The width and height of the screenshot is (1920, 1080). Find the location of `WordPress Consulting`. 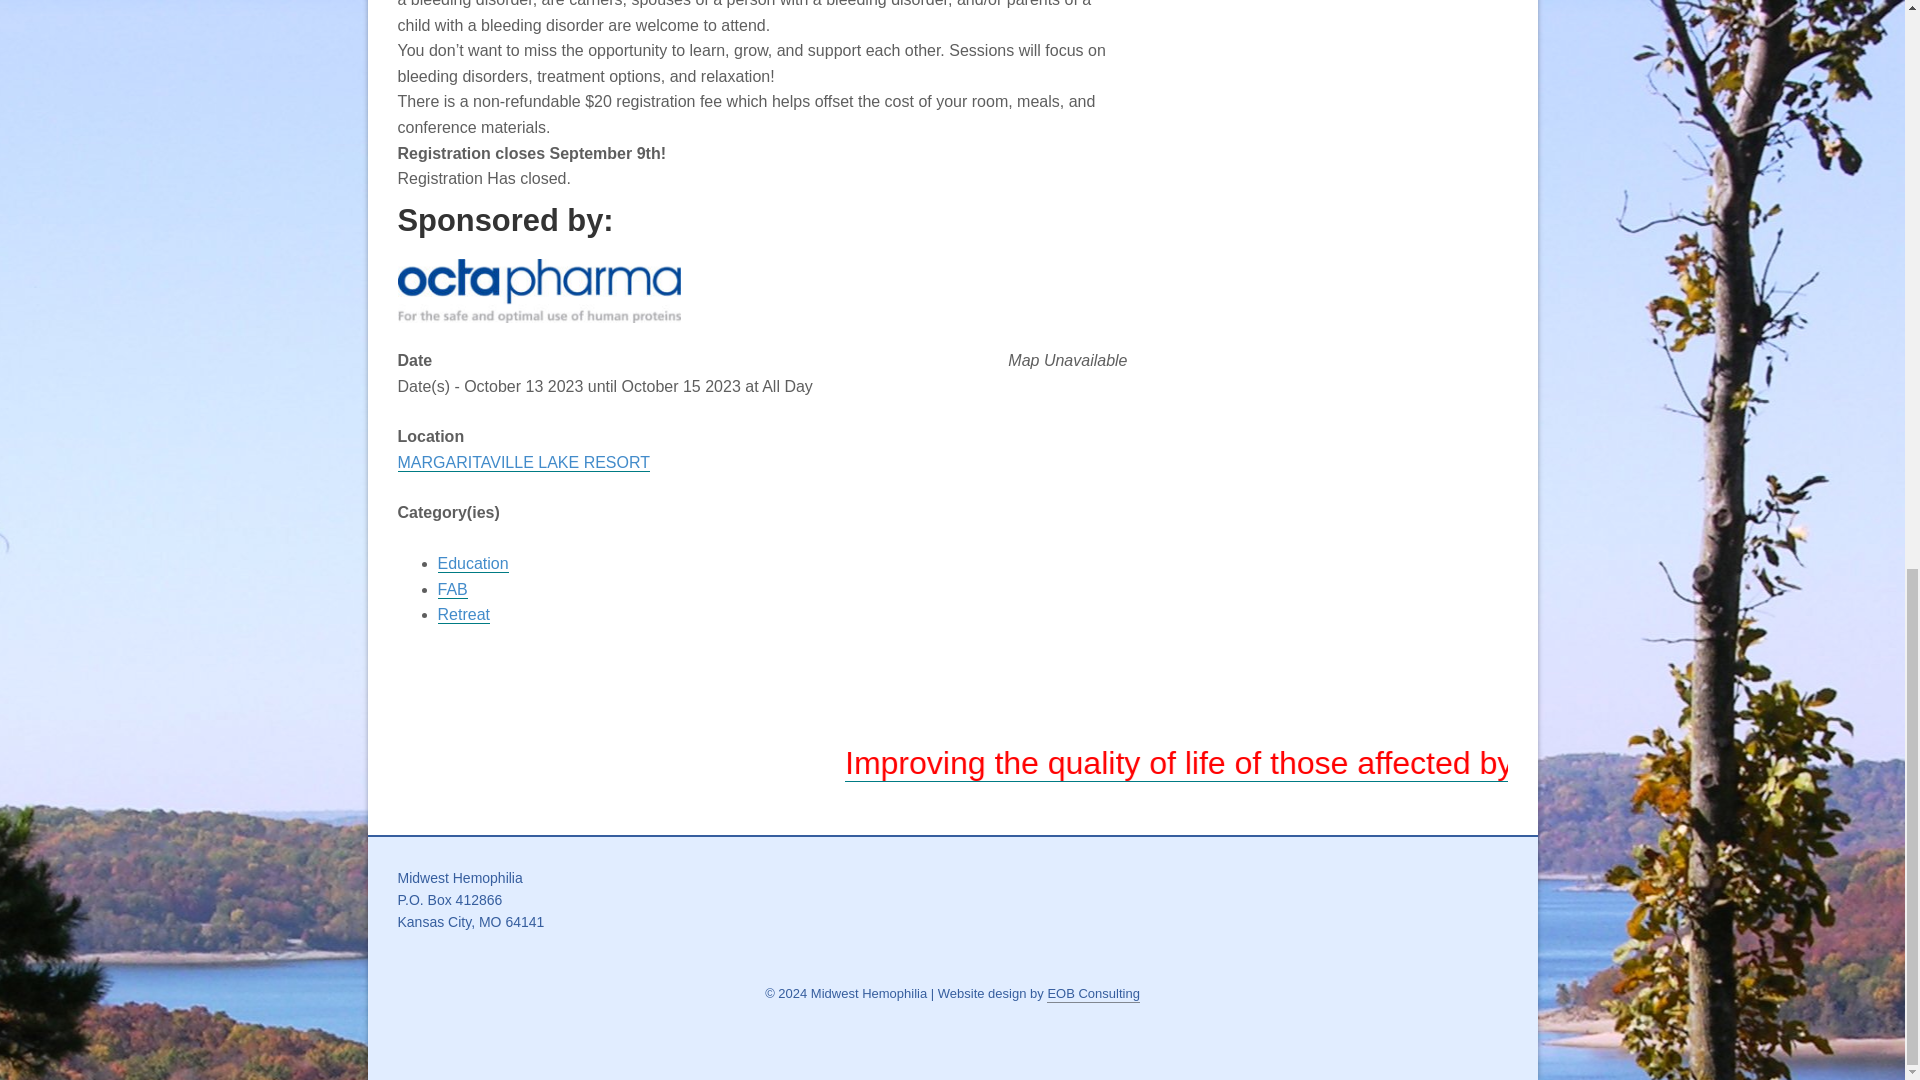

WordPress Consulting is located at coordinates (1093, 994).